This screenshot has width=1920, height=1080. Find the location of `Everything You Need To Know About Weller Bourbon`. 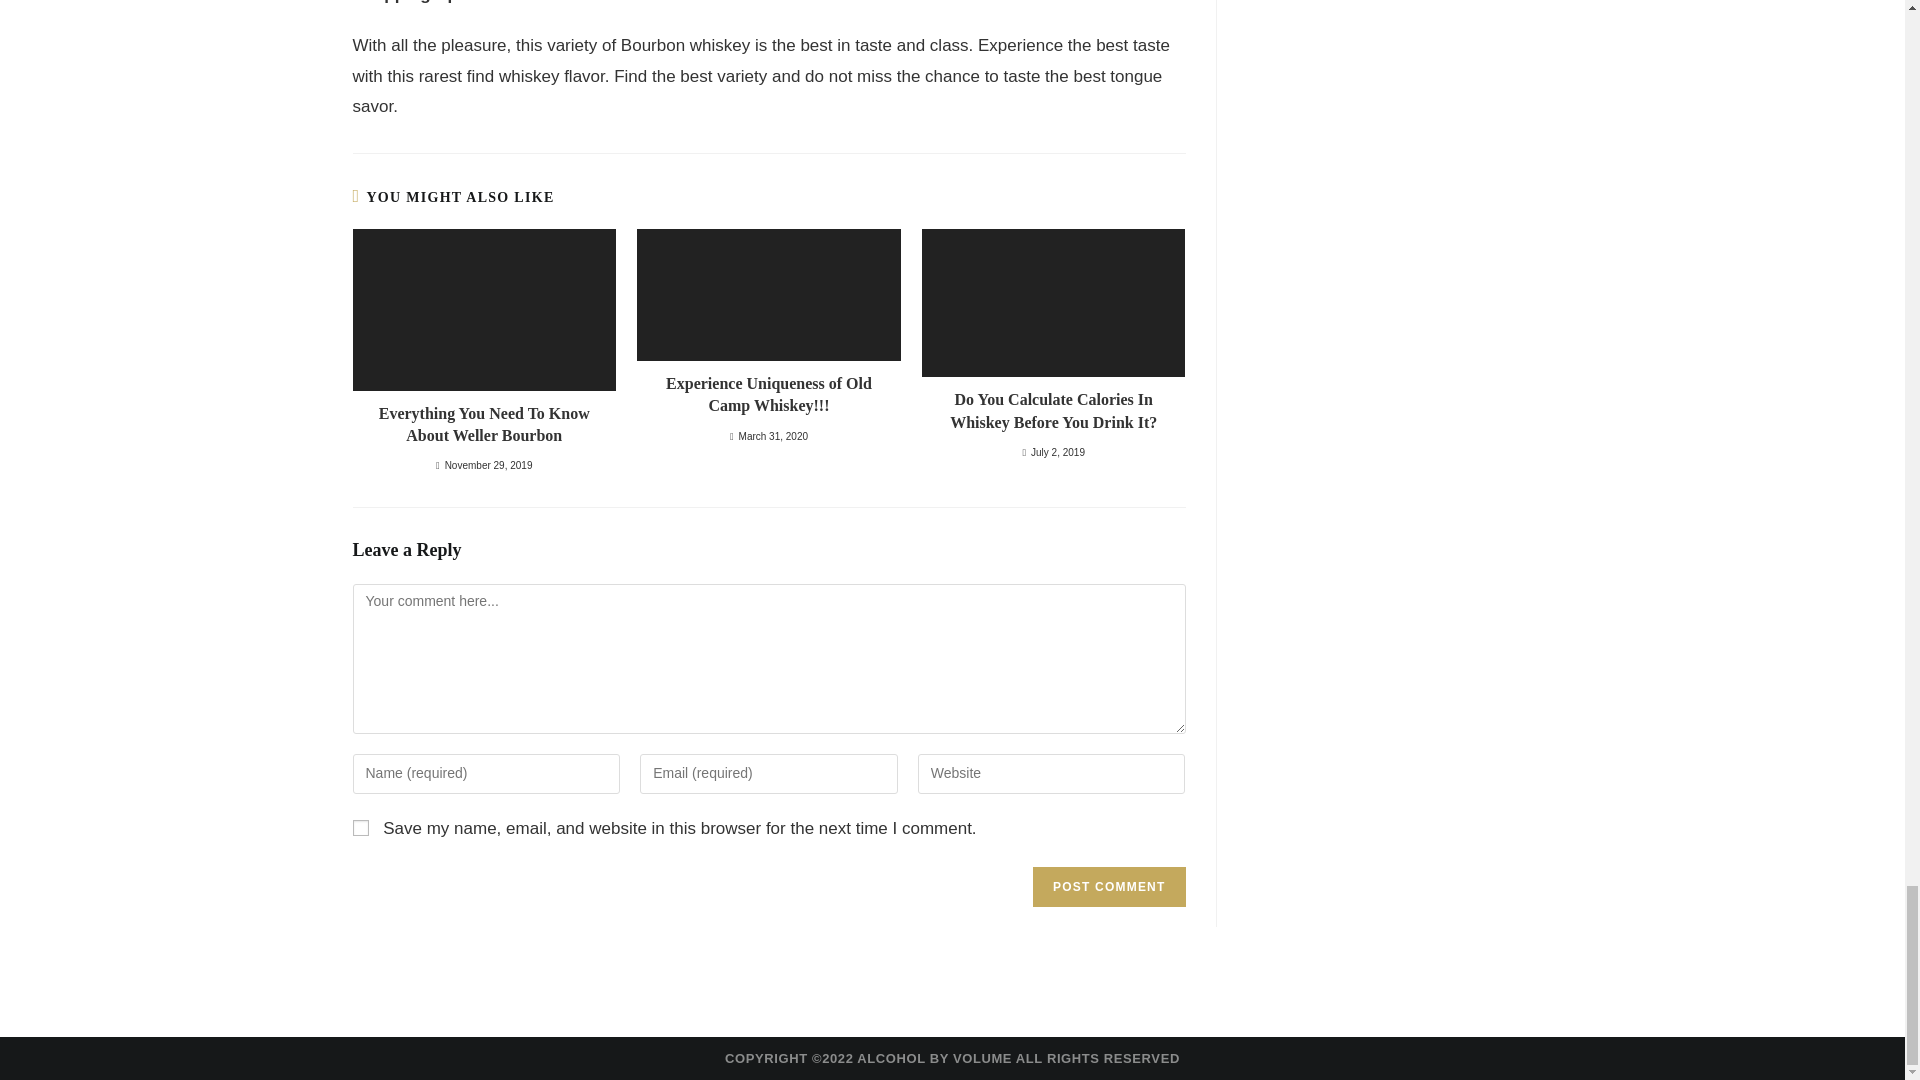

Everything You Need To Know About Weller Bourbon is located at coordinates (483, 425).